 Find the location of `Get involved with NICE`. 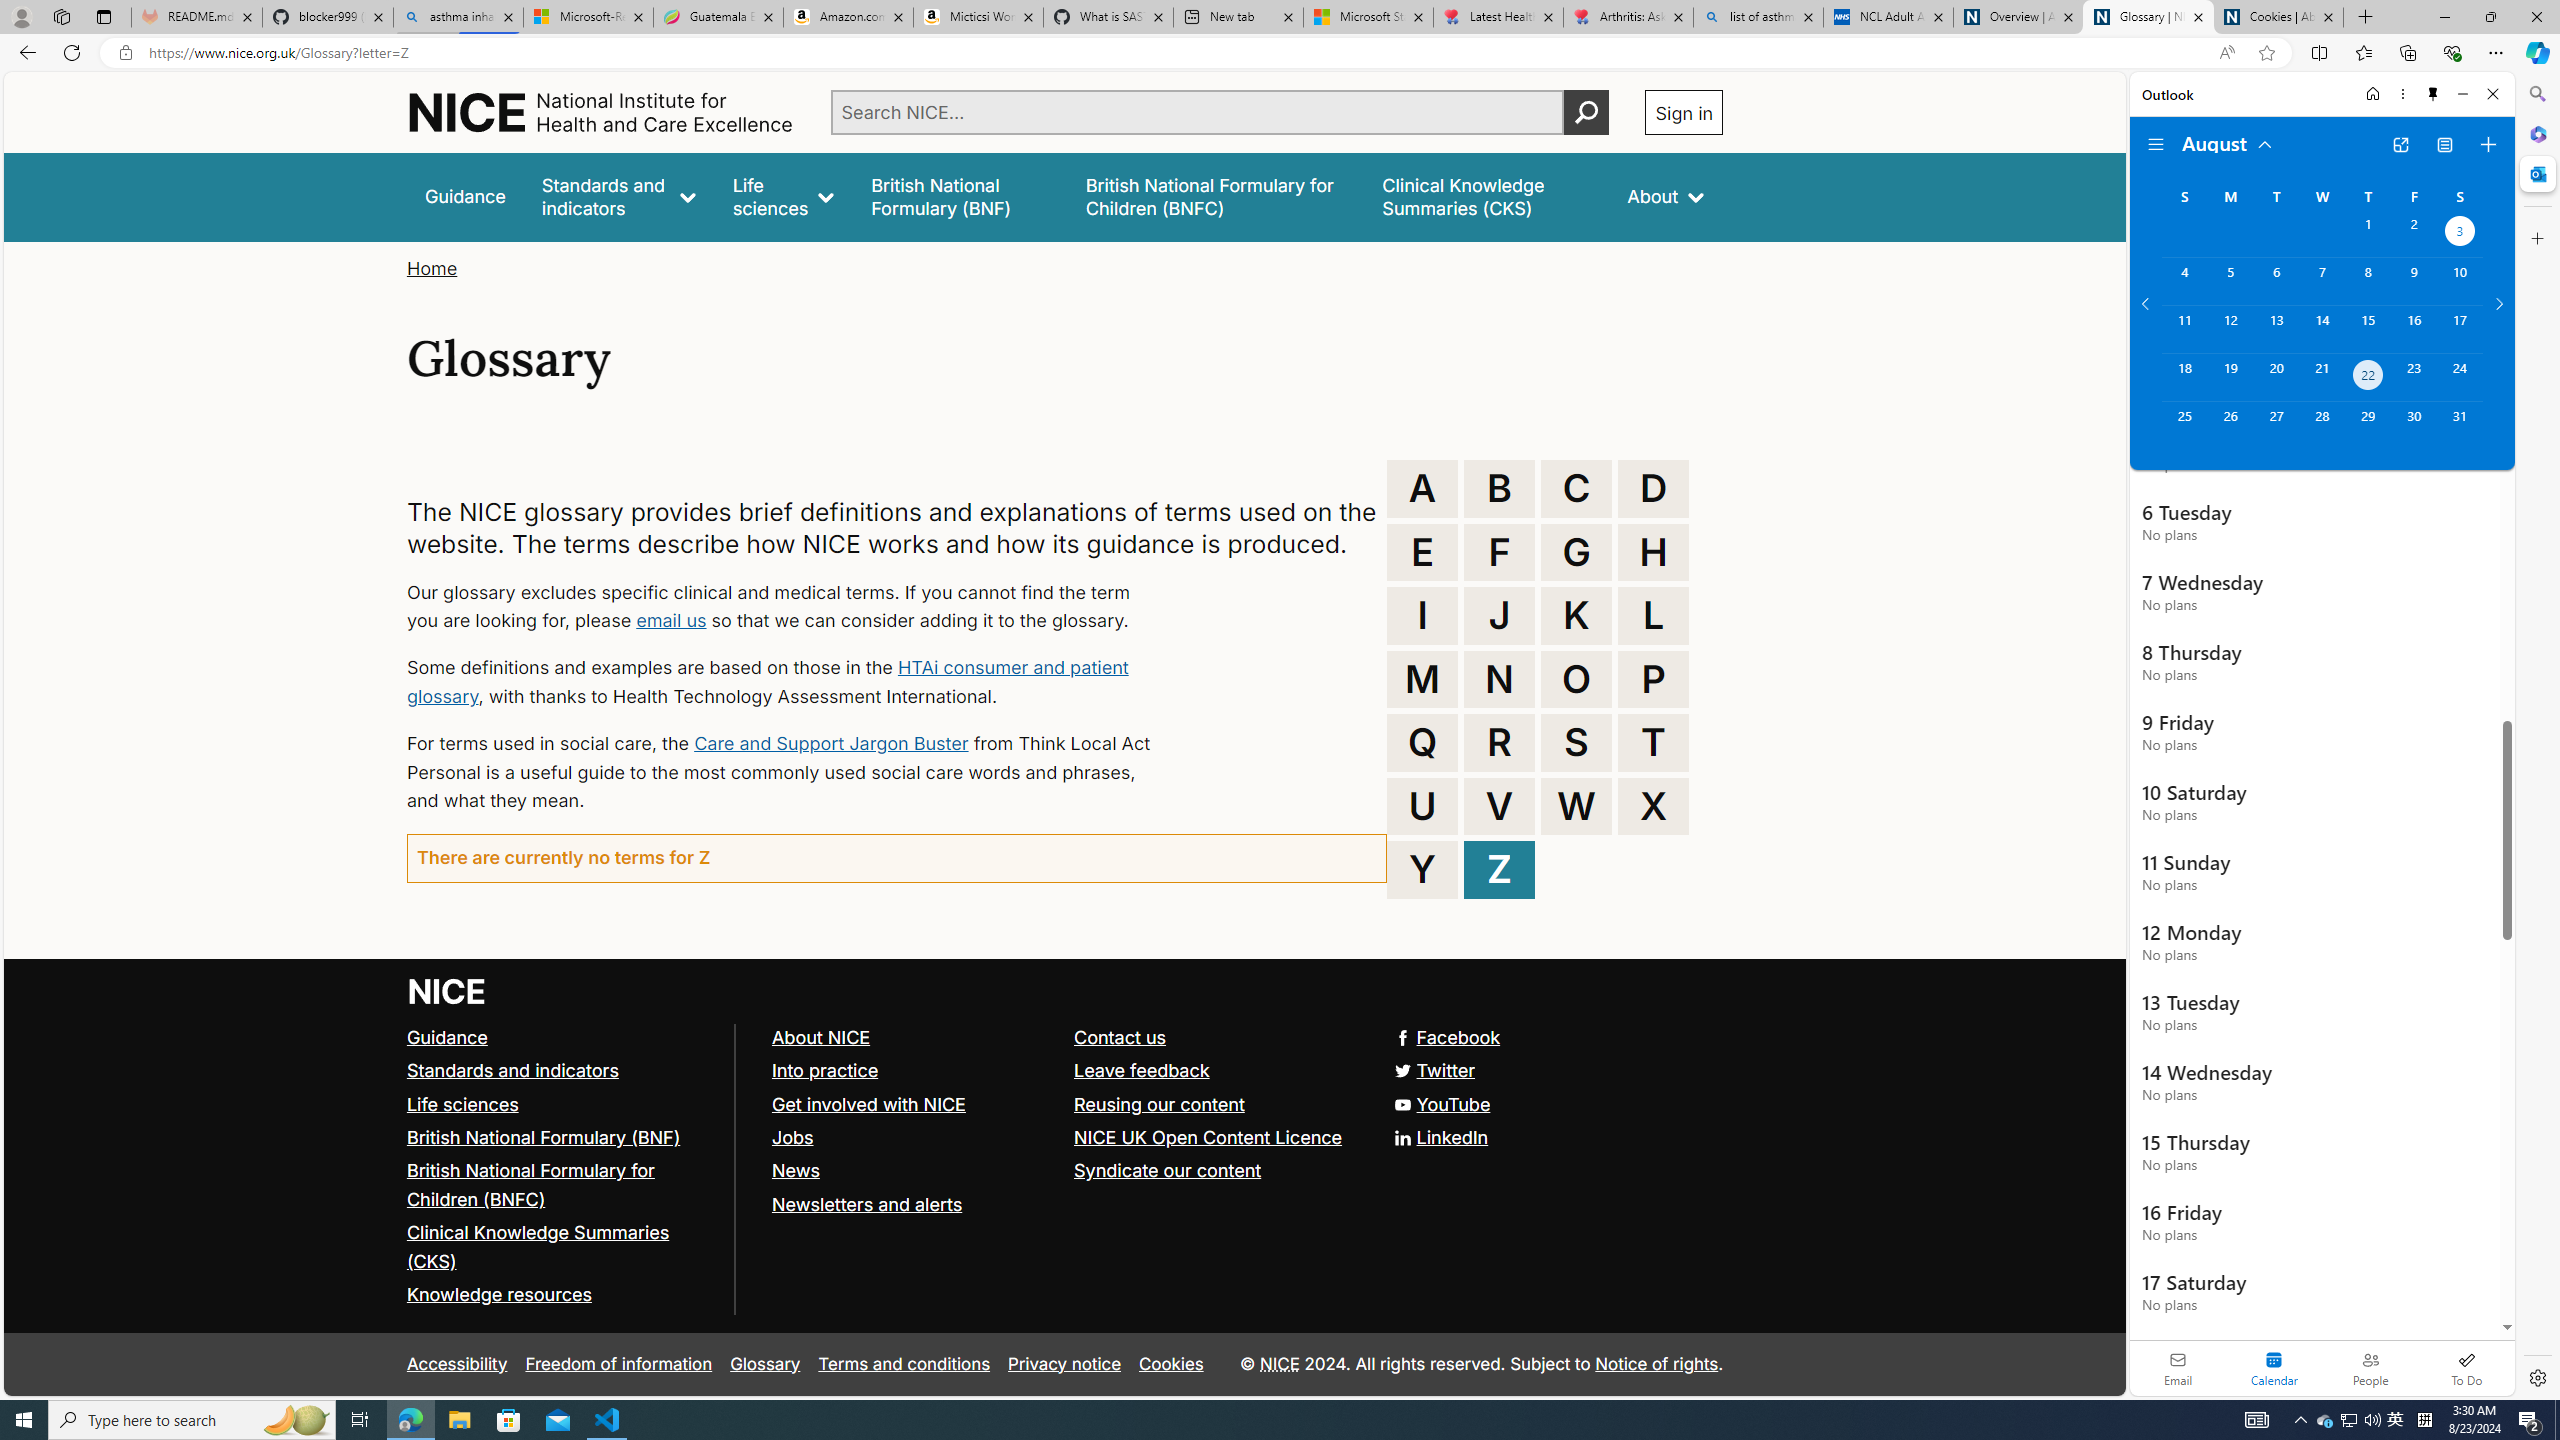

Get involved with NICE is located at coordinates (912, 1105).